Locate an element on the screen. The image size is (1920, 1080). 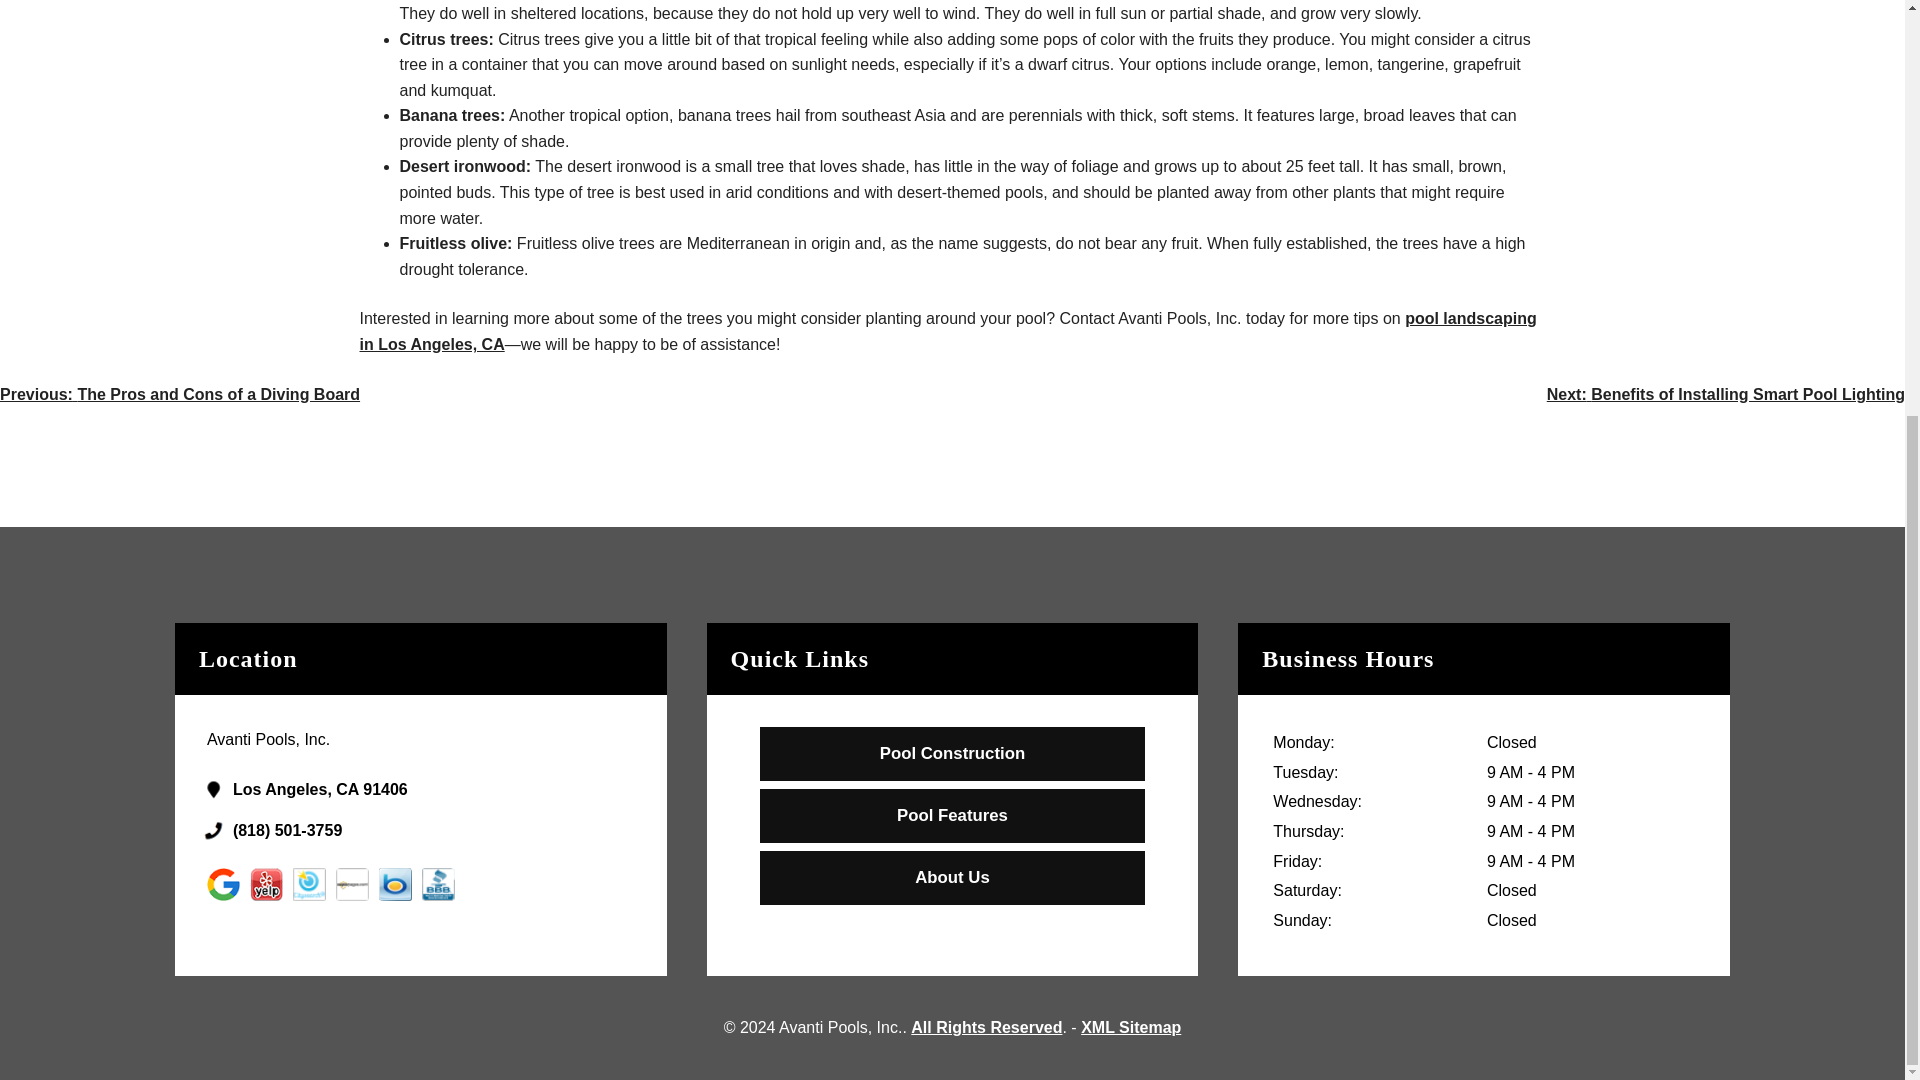
Call Today is located at coordinates (441, 830).